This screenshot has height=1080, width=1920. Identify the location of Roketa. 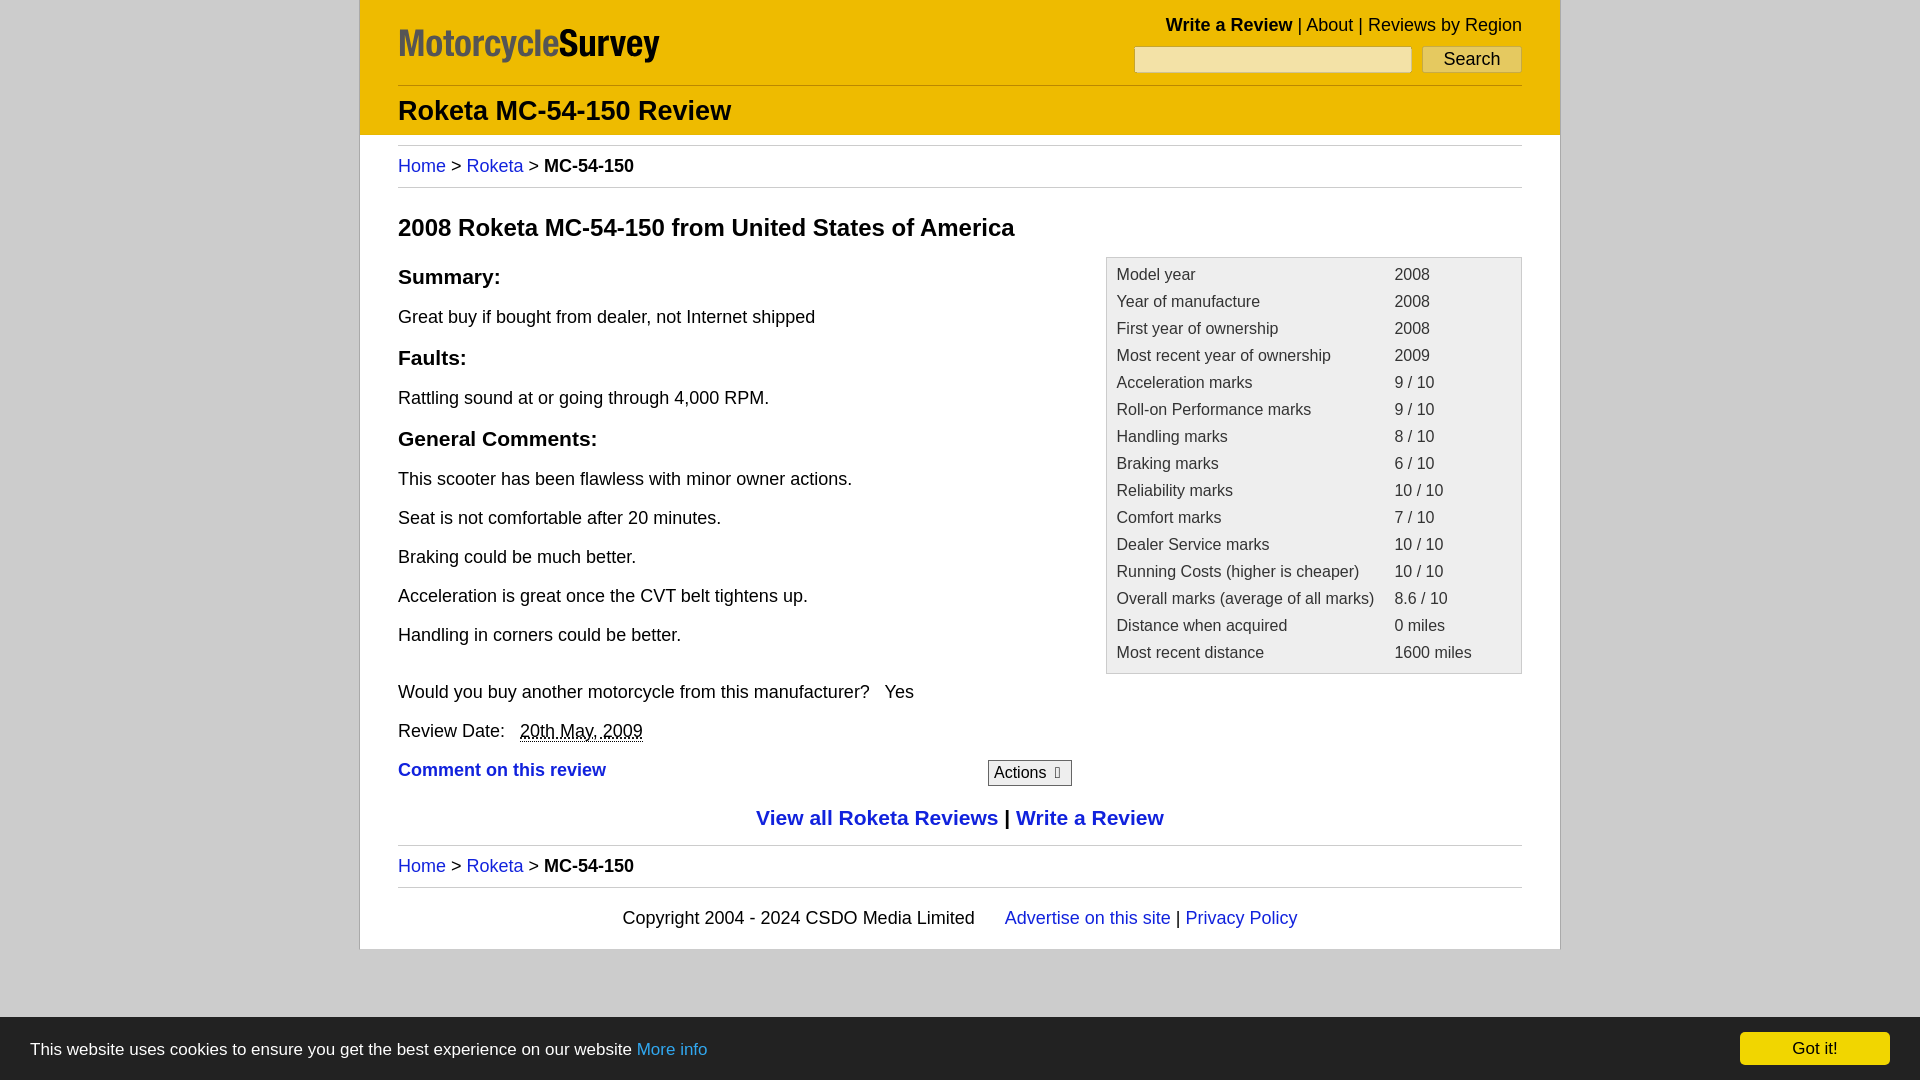
(495, 866).